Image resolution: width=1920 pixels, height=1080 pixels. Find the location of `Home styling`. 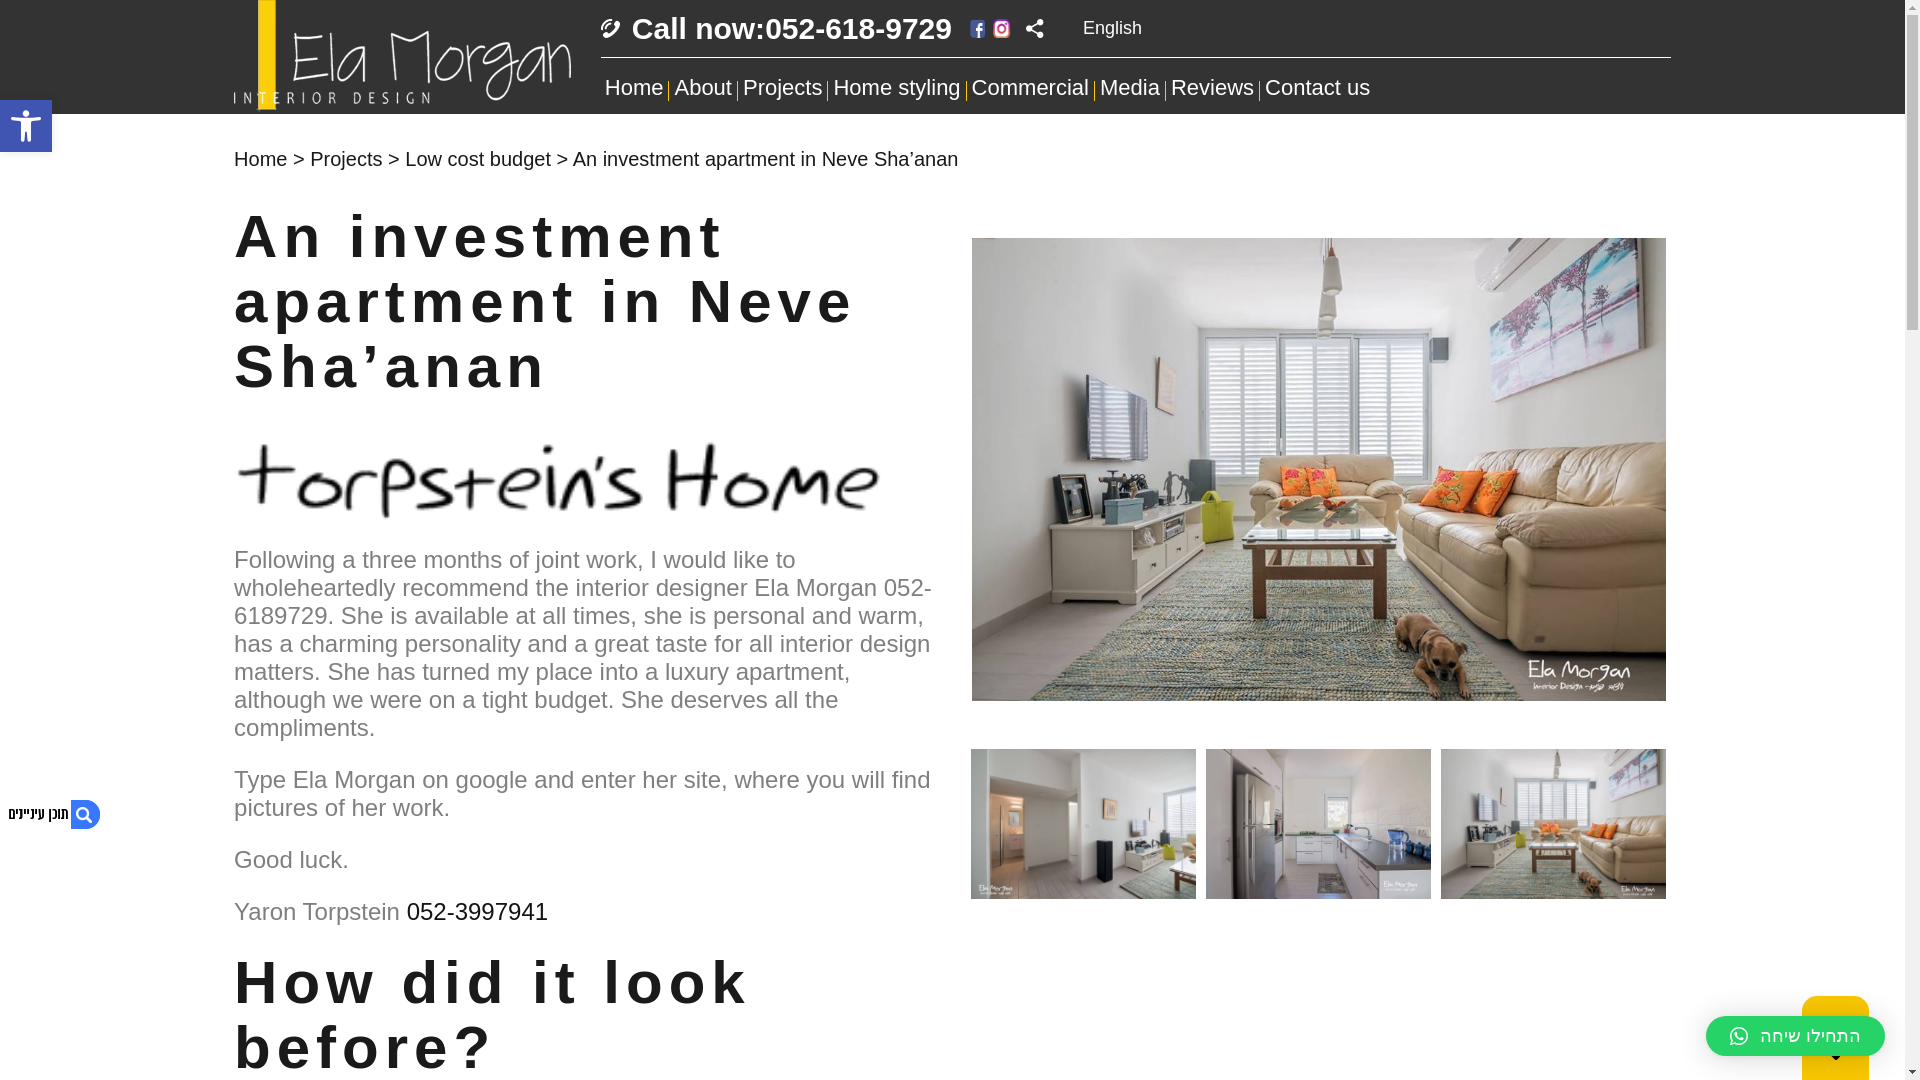

Home styling is located at coordinates (896, 88).